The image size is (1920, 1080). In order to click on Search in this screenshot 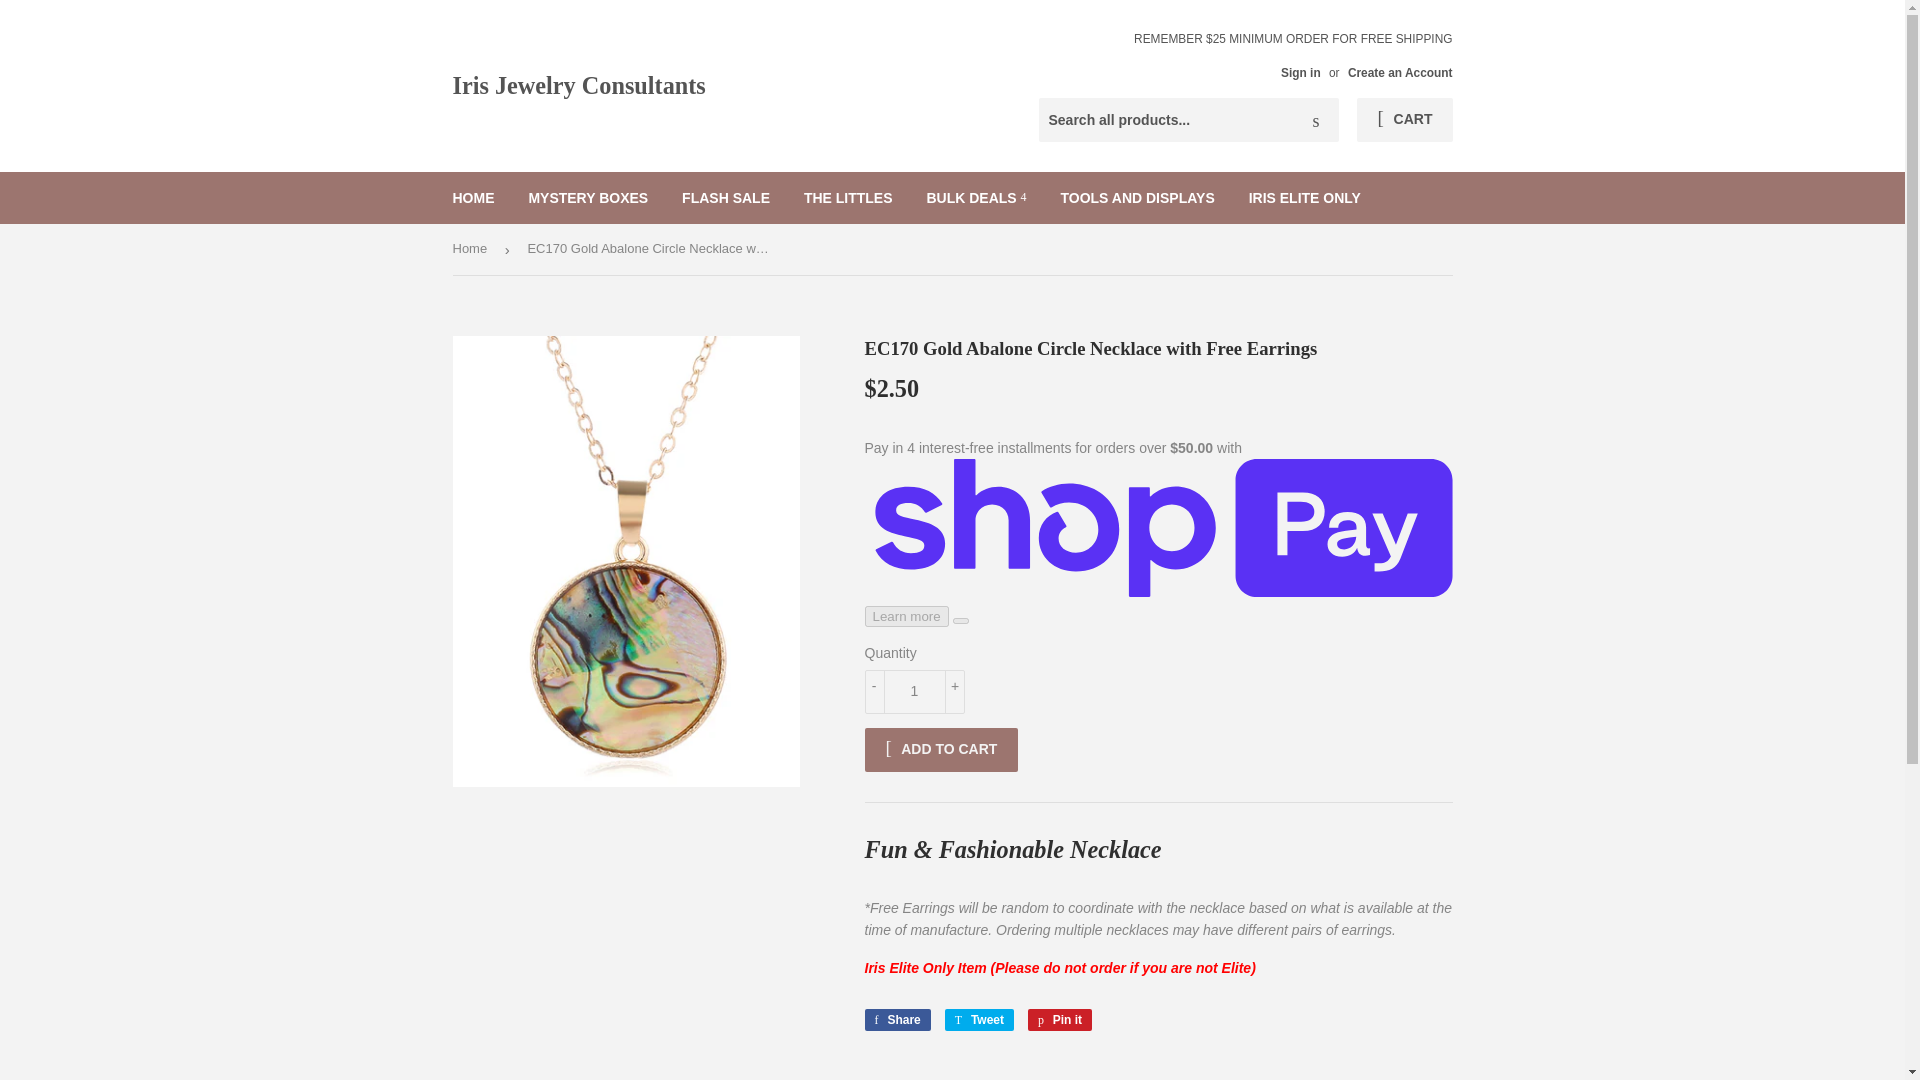, I will do `click(1404, 120)`.